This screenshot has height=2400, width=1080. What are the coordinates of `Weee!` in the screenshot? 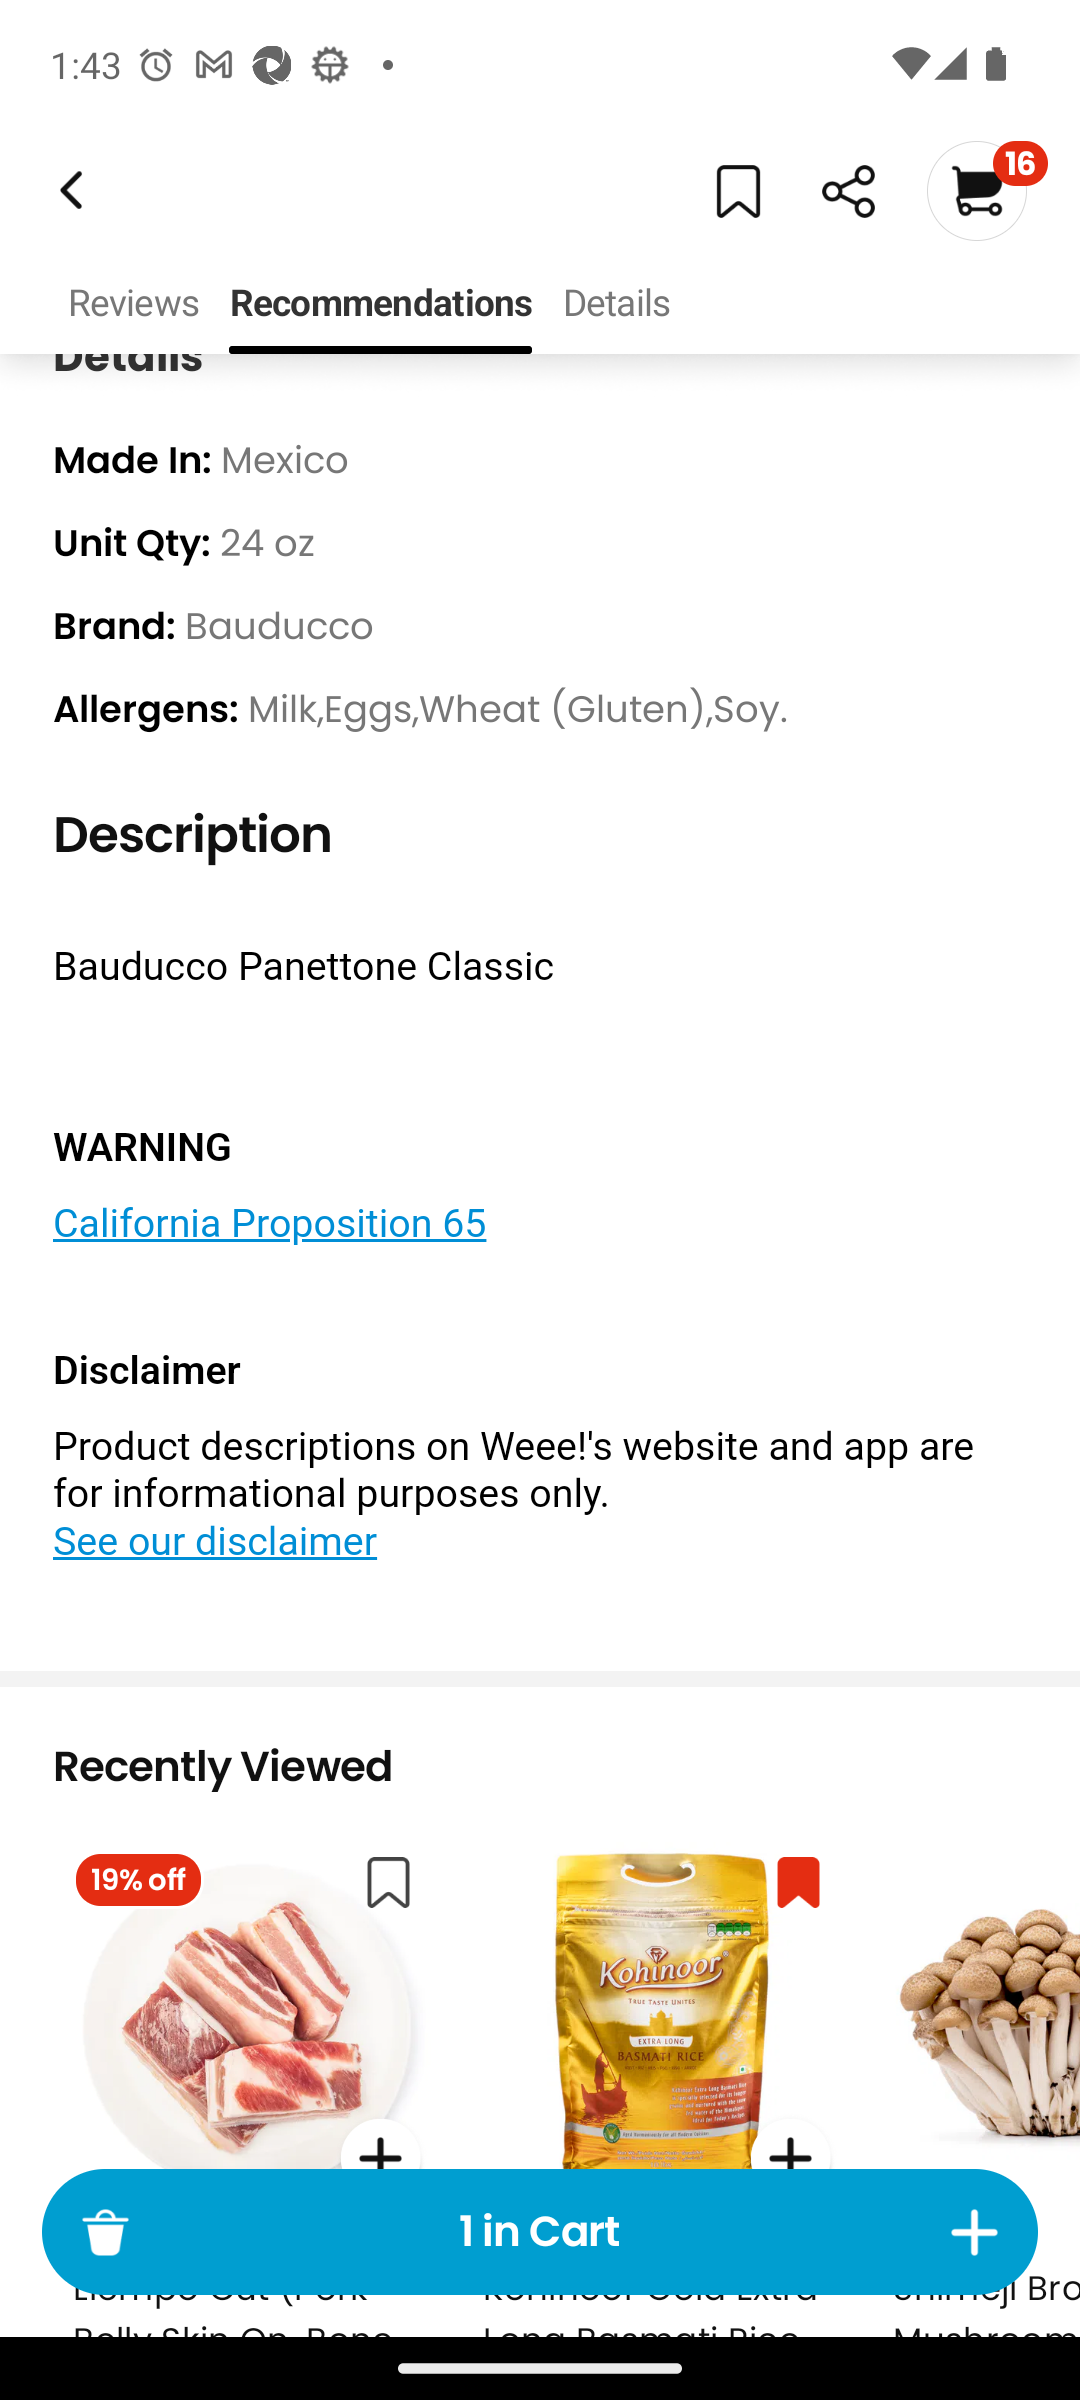 It's located at (68, 190).